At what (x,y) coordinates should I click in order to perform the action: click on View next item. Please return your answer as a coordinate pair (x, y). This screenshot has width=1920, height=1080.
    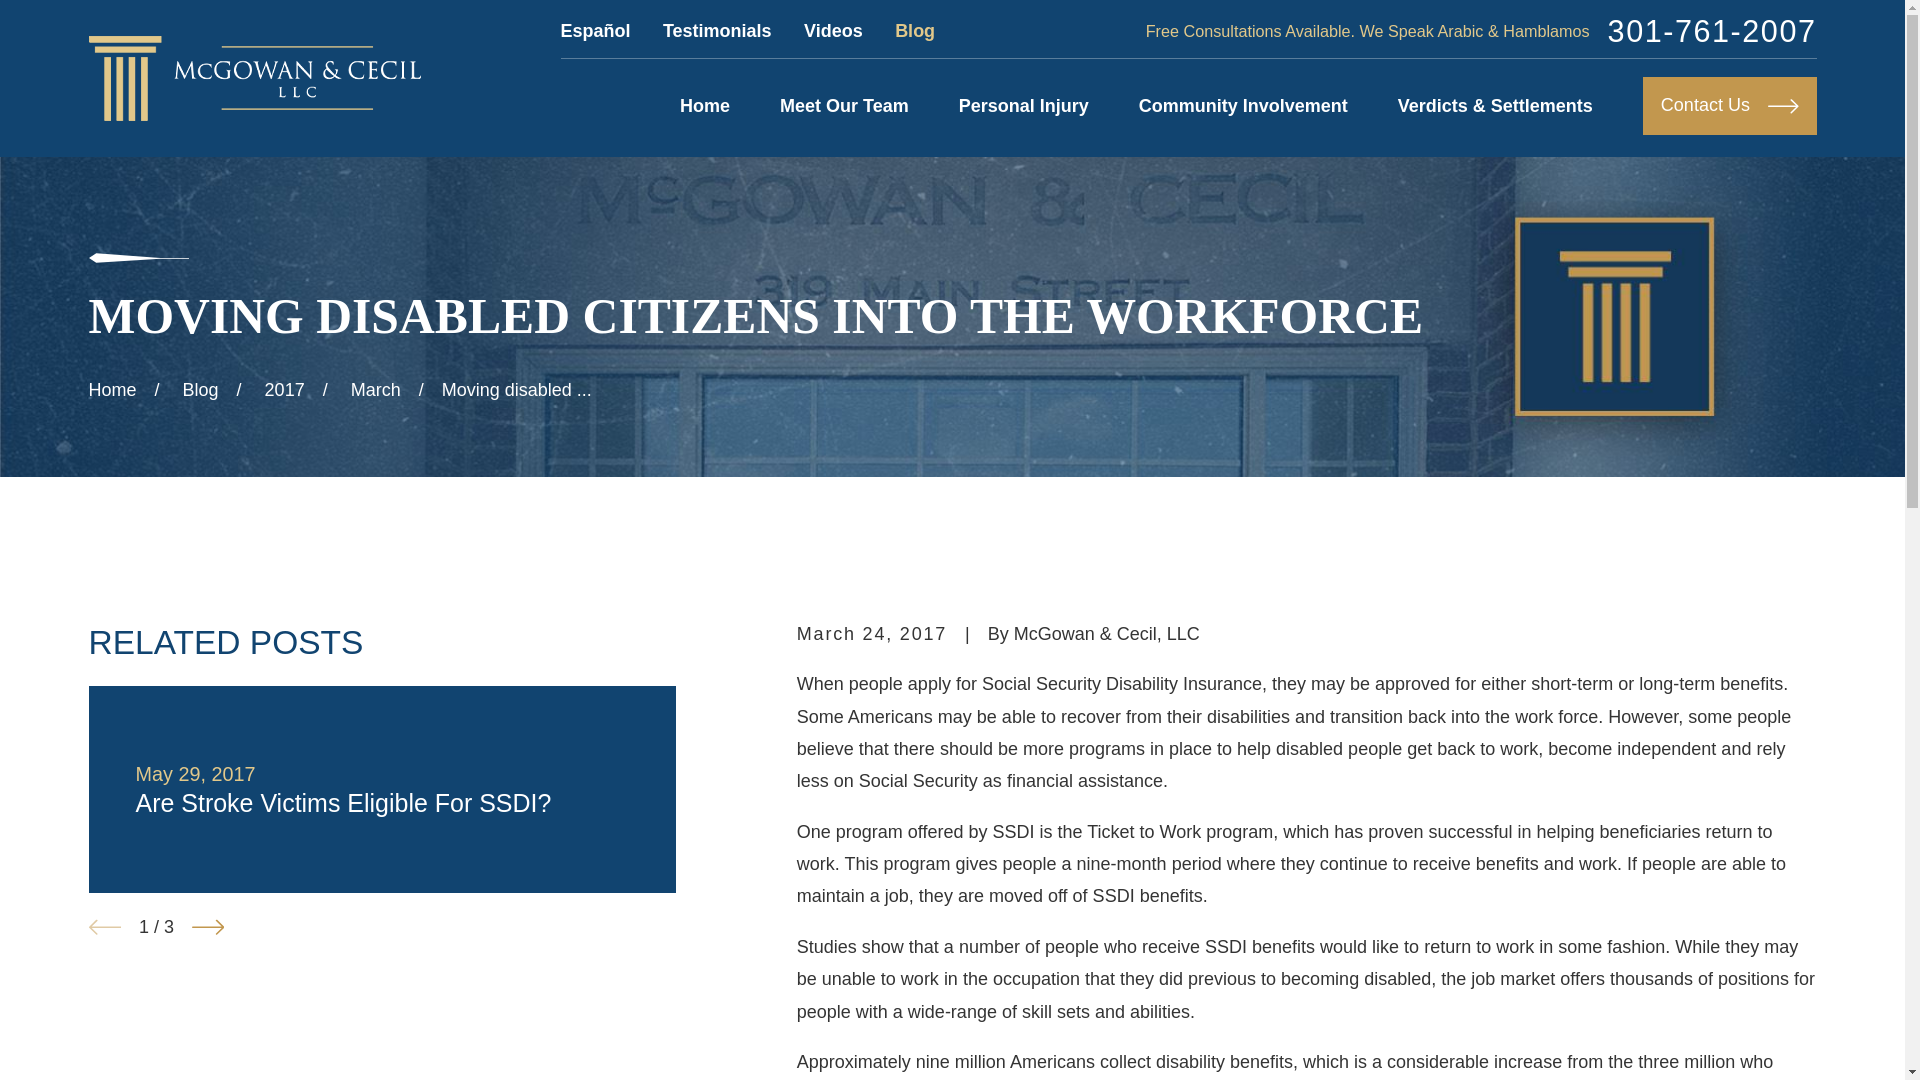
    Looking at the image, I should click on (208, 926).